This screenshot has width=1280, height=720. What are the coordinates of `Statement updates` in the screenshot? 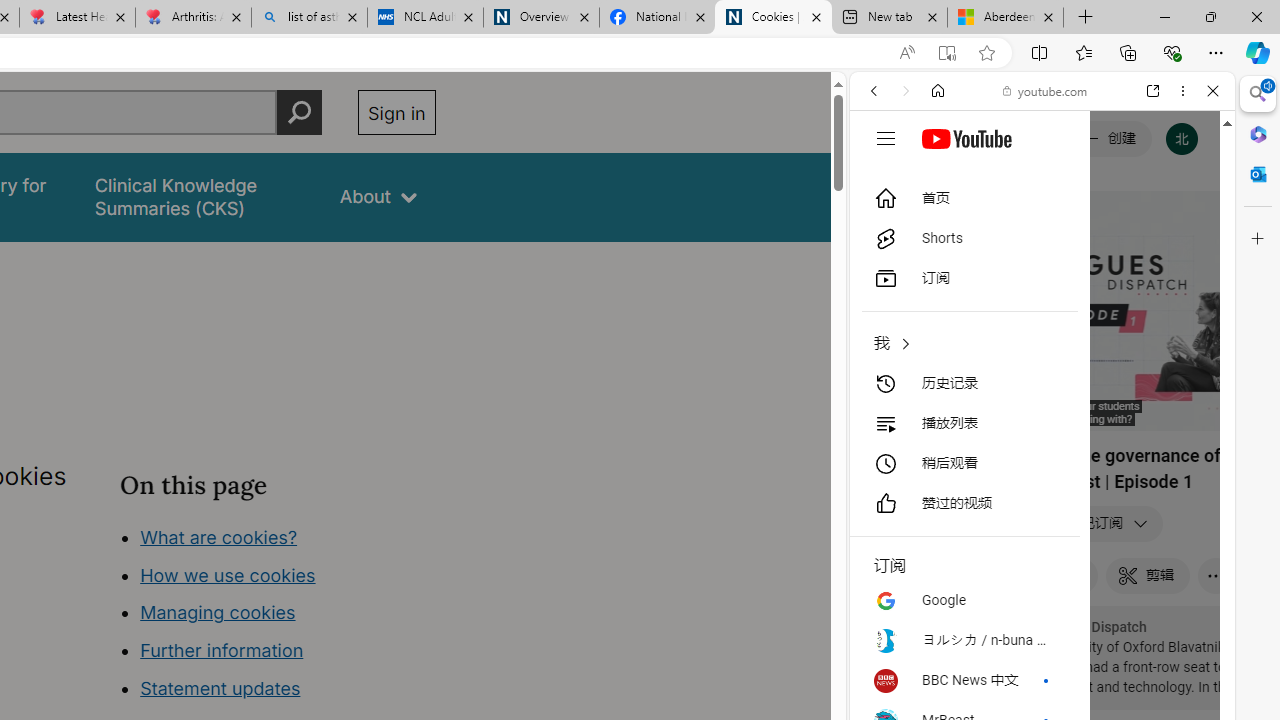 It's located at (220, 688).